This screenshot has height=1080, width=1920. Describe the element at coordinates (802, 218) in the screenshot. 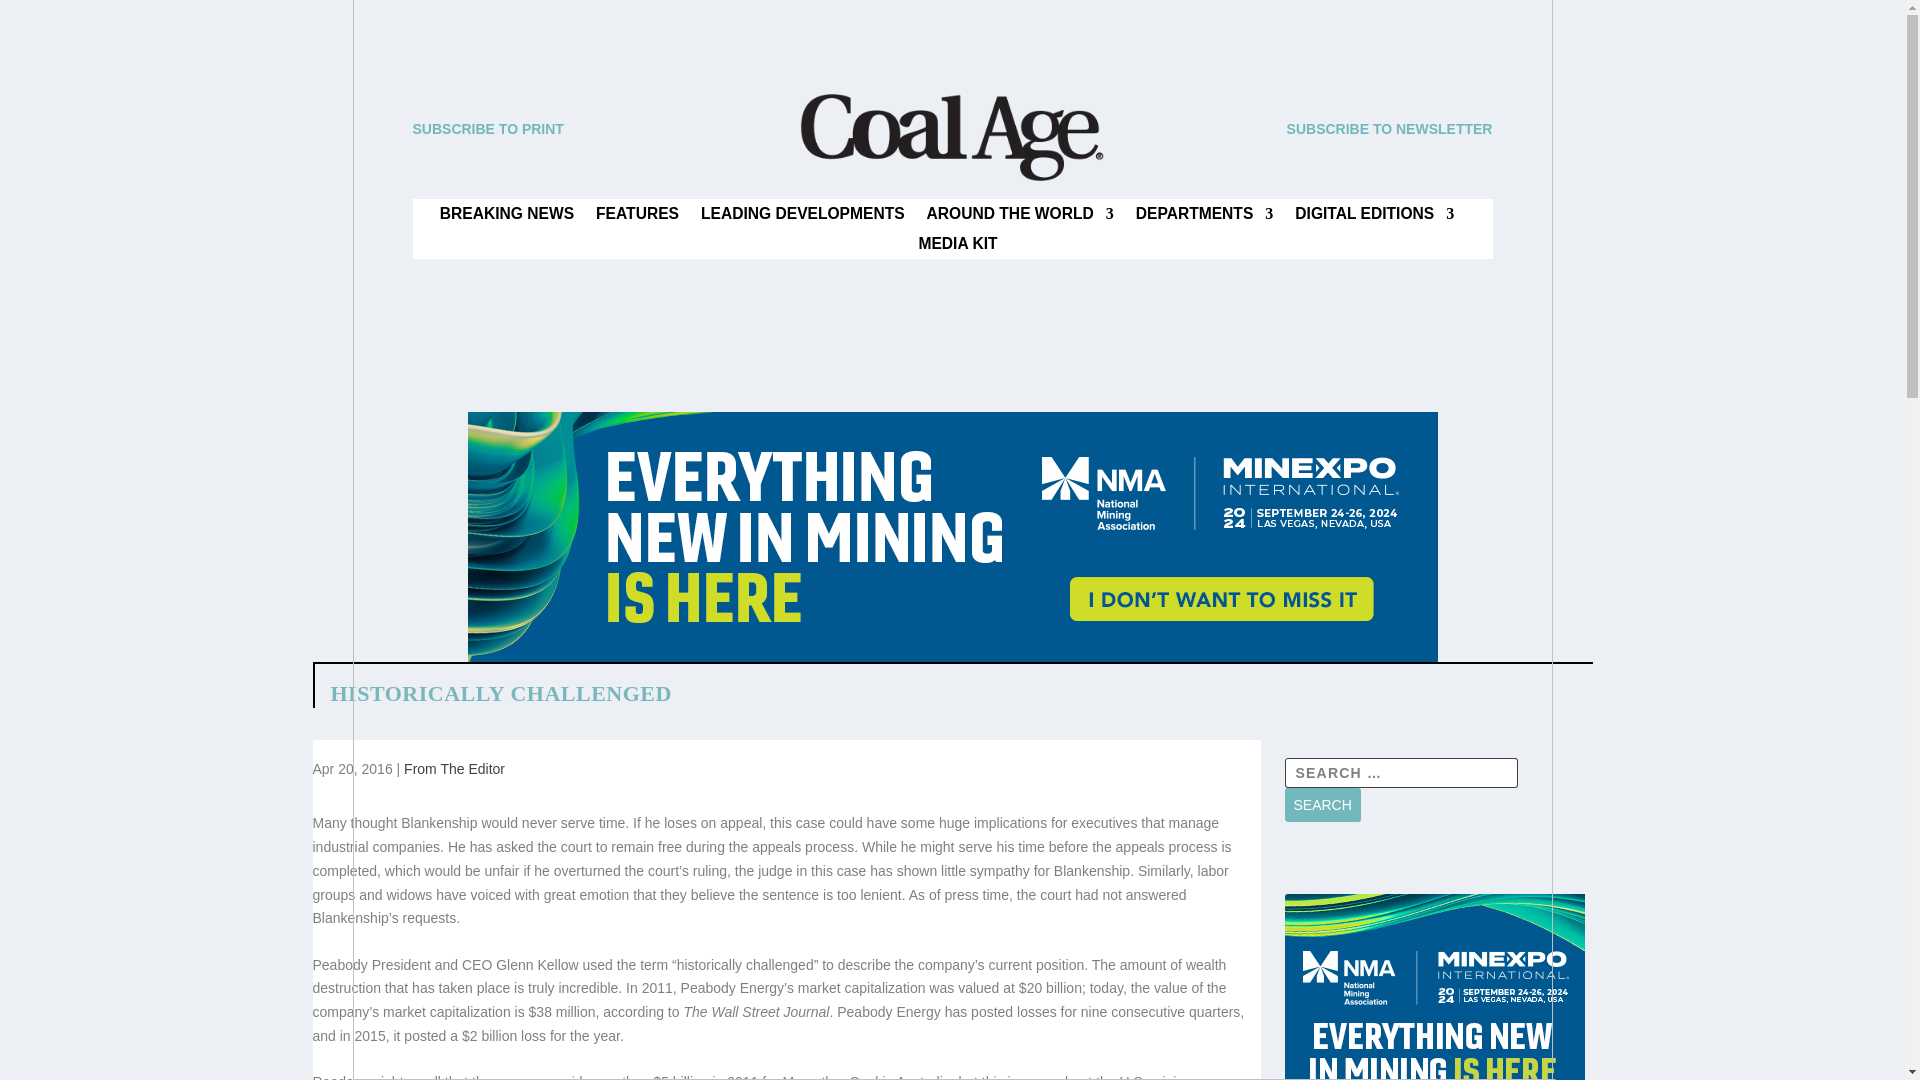

I see `LEADING DEVELOPMENTS` at that location.